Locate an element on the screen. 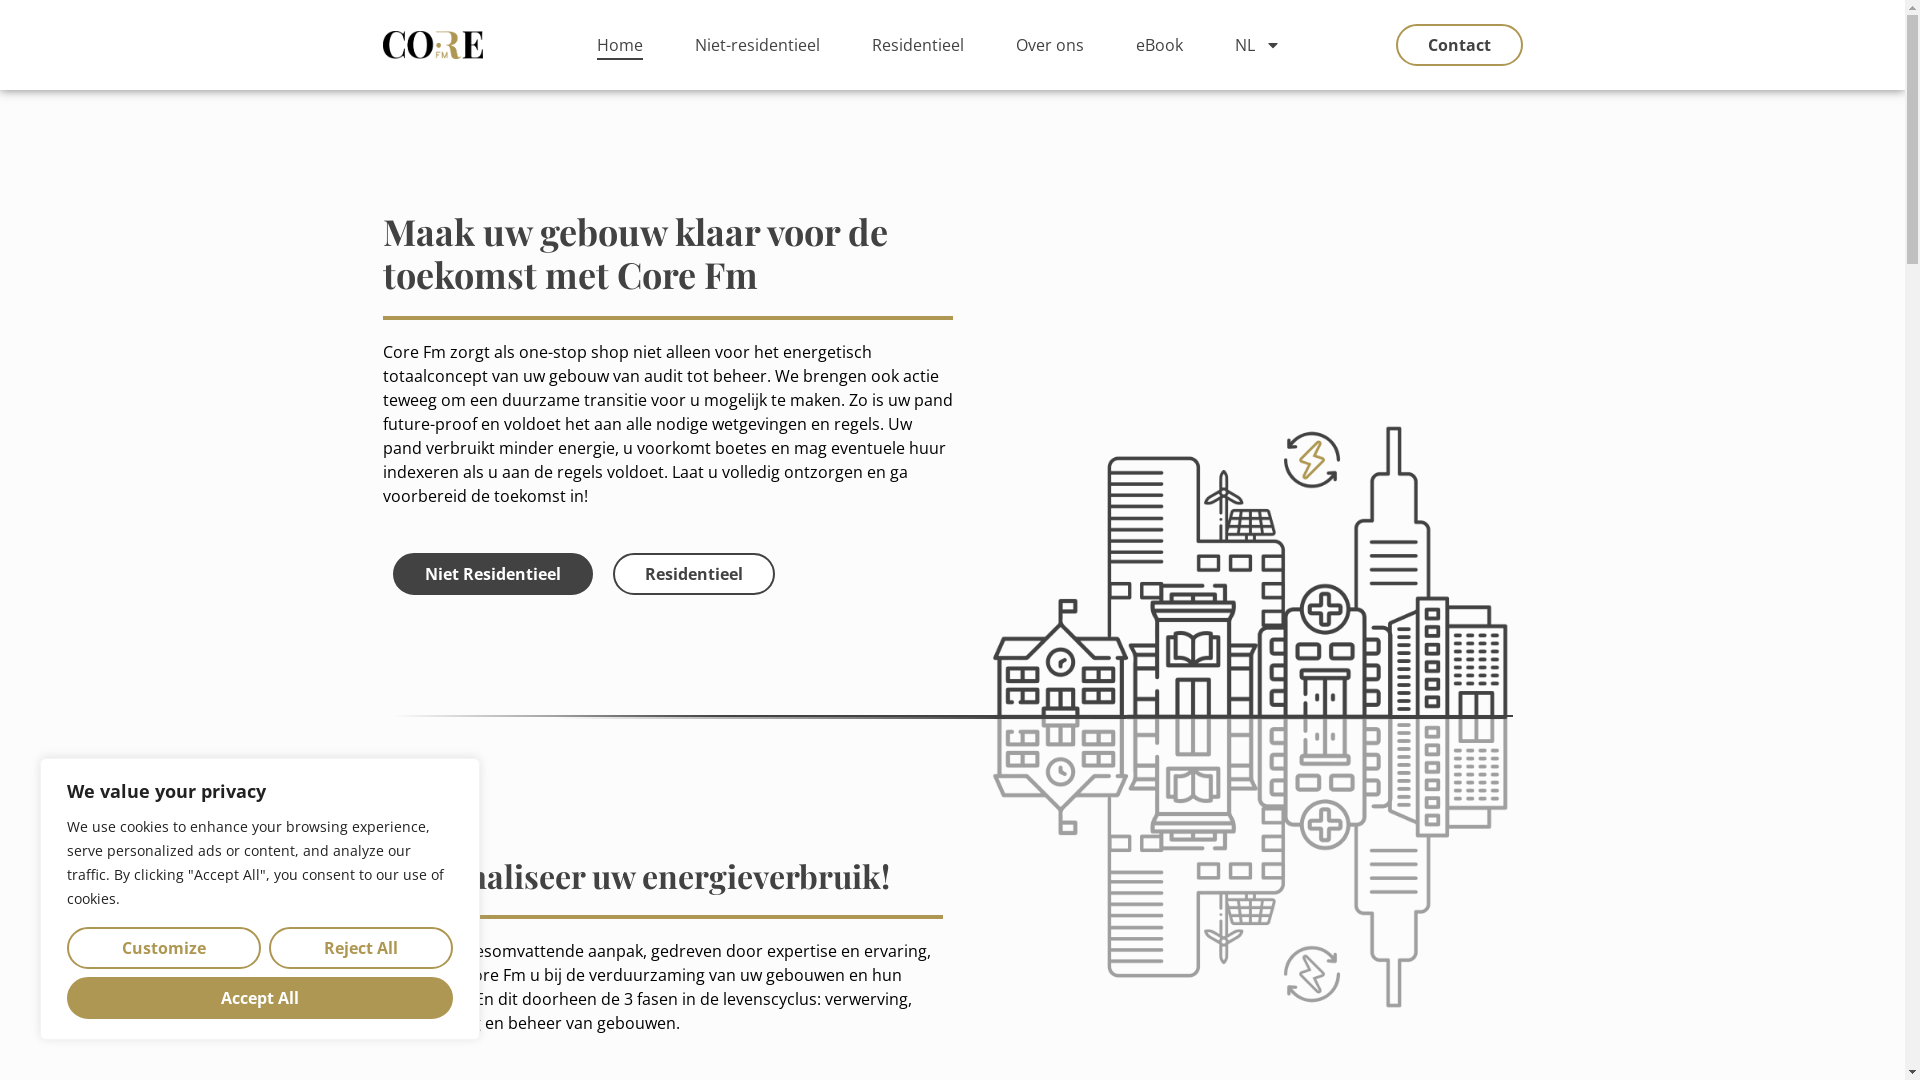  Customize is located at coordinates (164, 948).